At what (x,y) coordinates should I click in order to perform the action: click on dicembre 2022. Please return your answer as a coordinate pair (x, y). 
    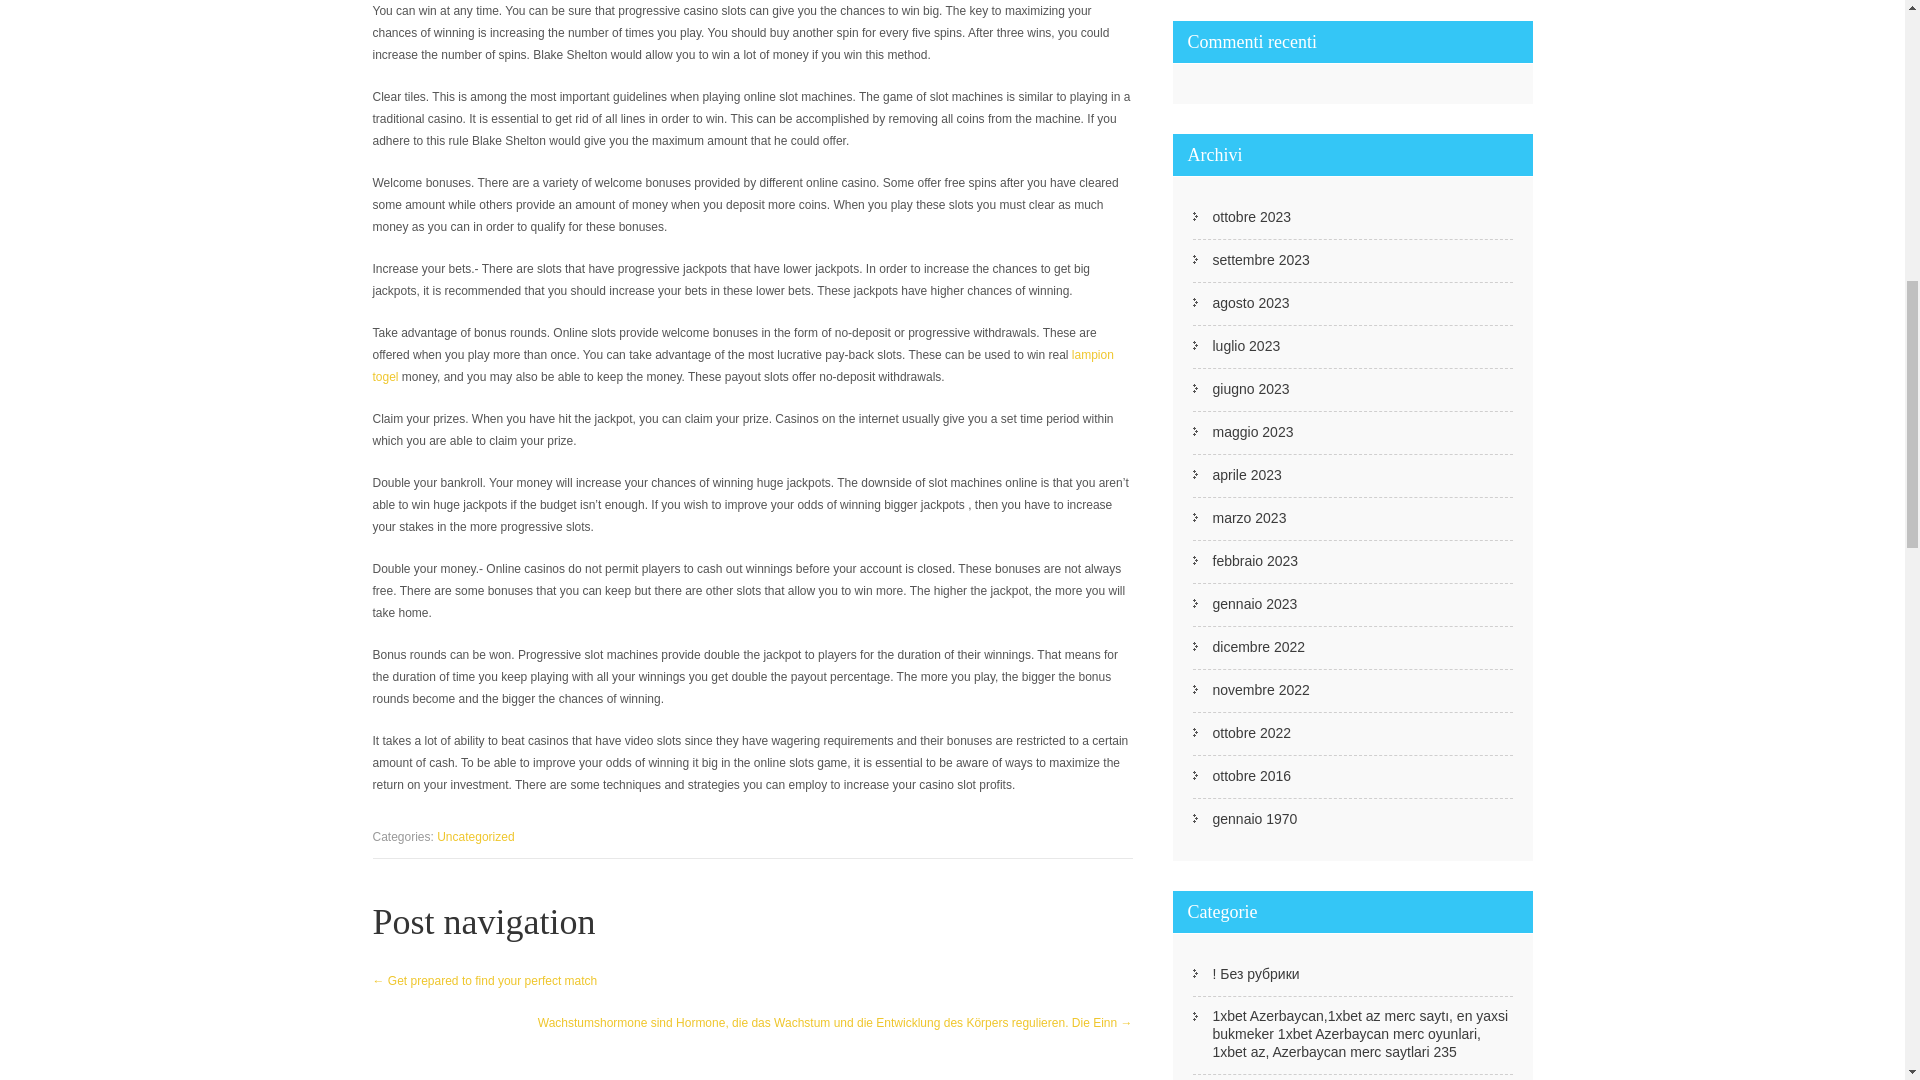
    Looking at the image, I should click on (1258, 646).